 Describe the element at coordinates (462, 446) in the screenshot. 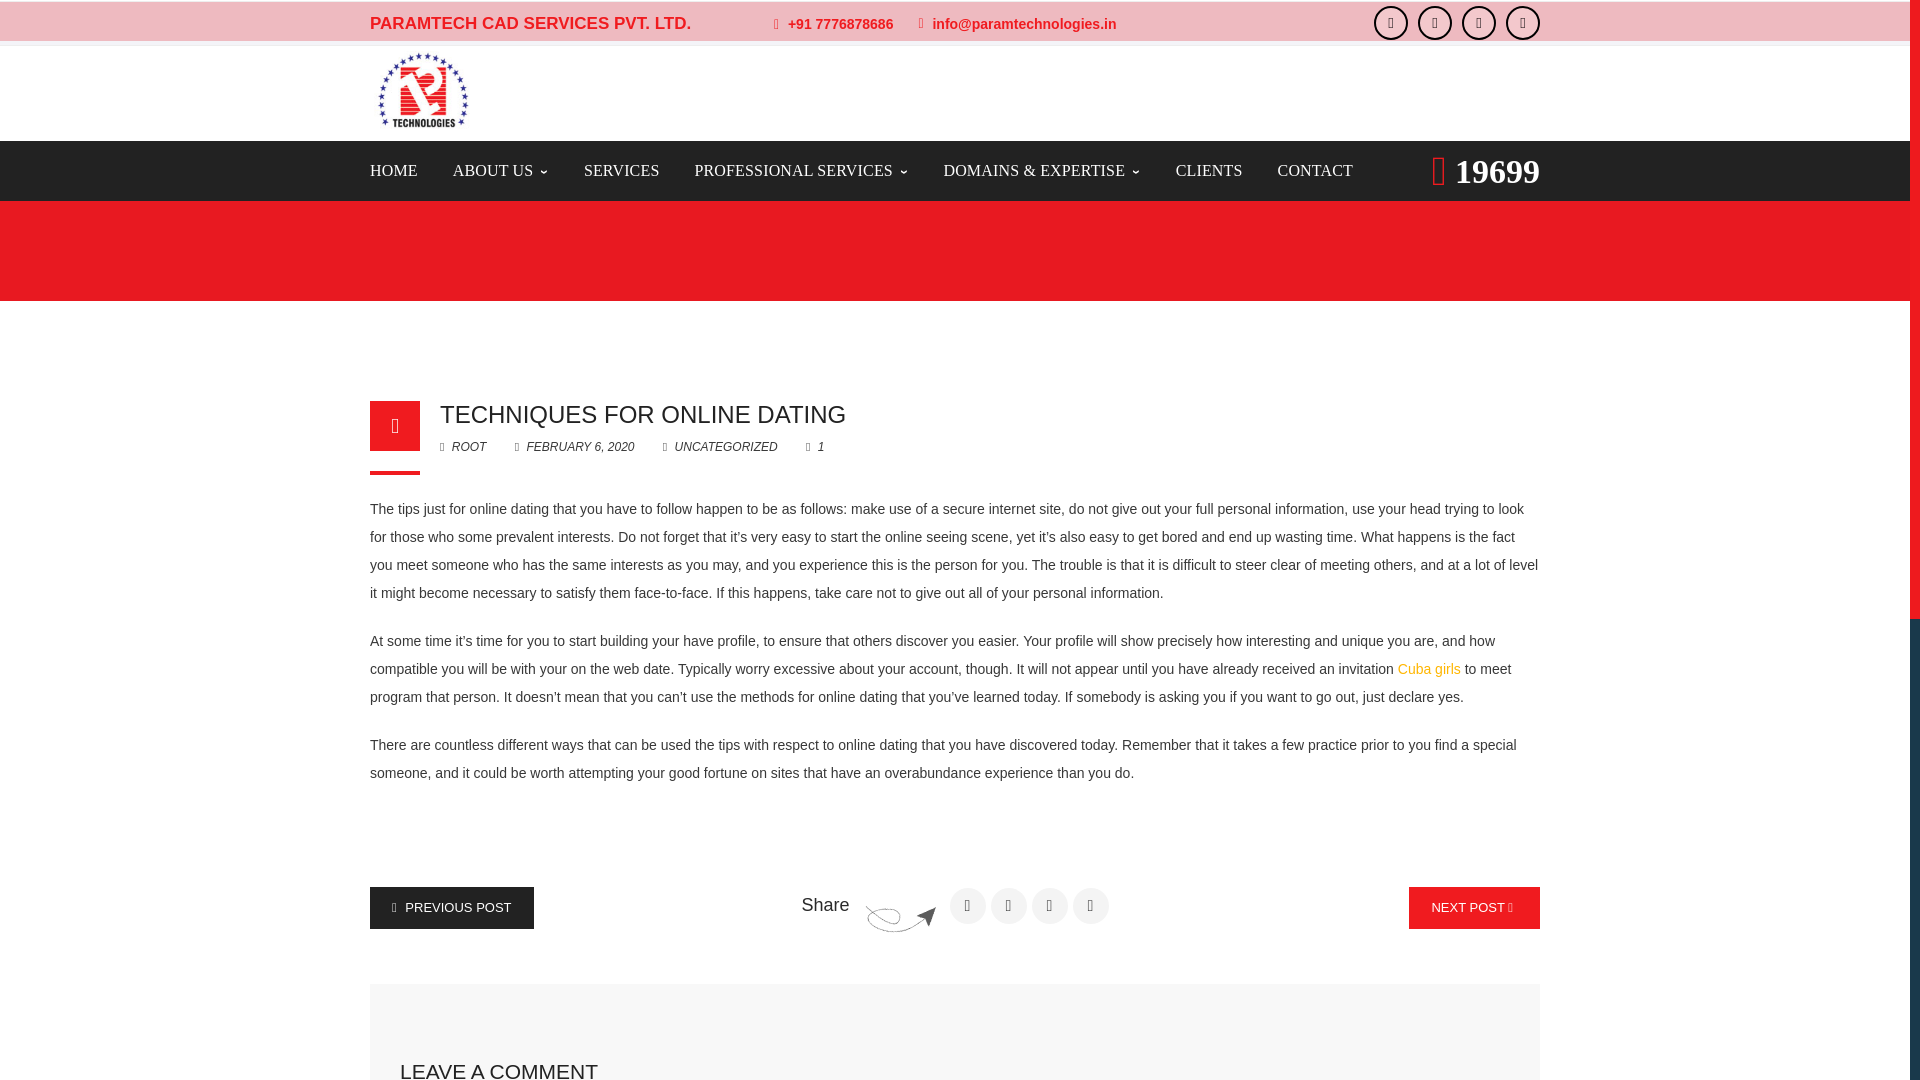

I see `ROOT` at that location.